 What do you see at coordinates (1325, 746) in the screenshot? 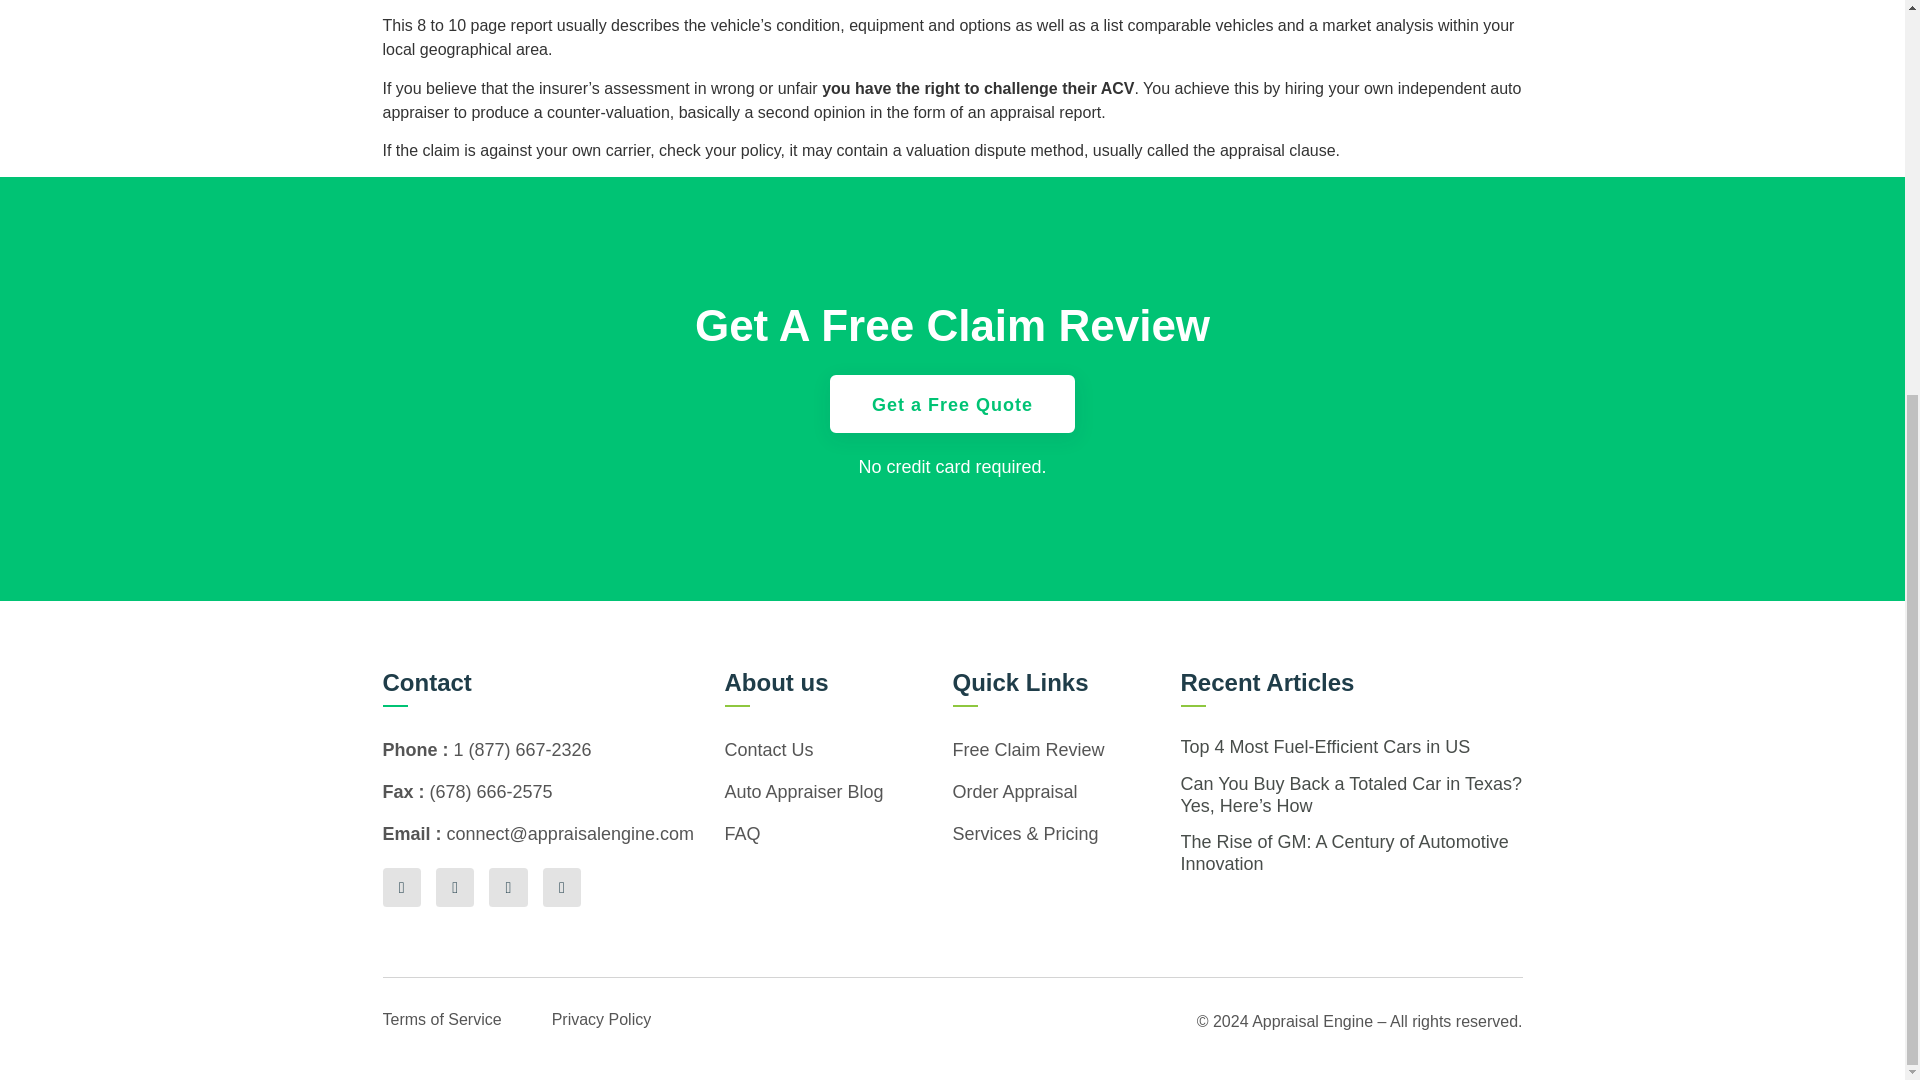
I see `Top 4 Most Fuel-Efficient Cars in US` at bounding box center [1325, 746].